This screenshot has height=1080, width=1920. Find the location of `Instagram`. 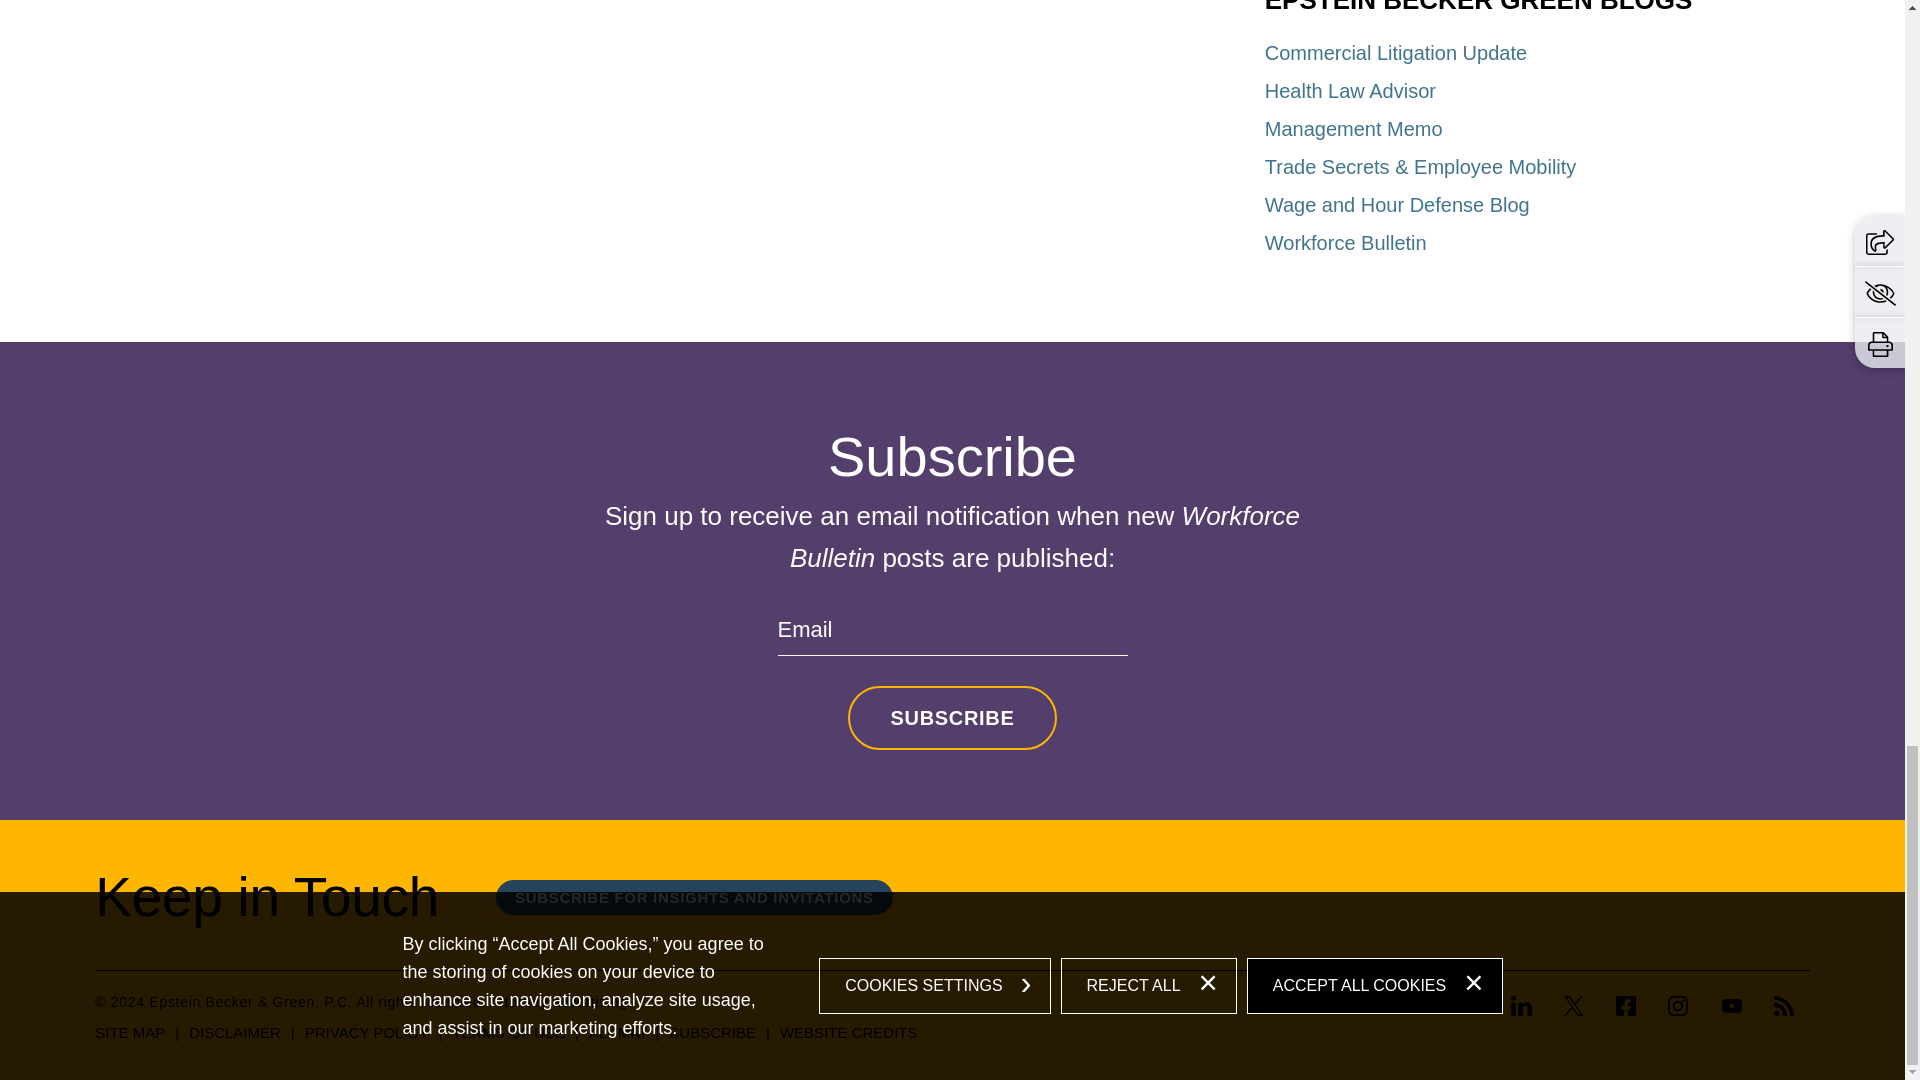

Instagram is located at coordinates (1678, 1006).